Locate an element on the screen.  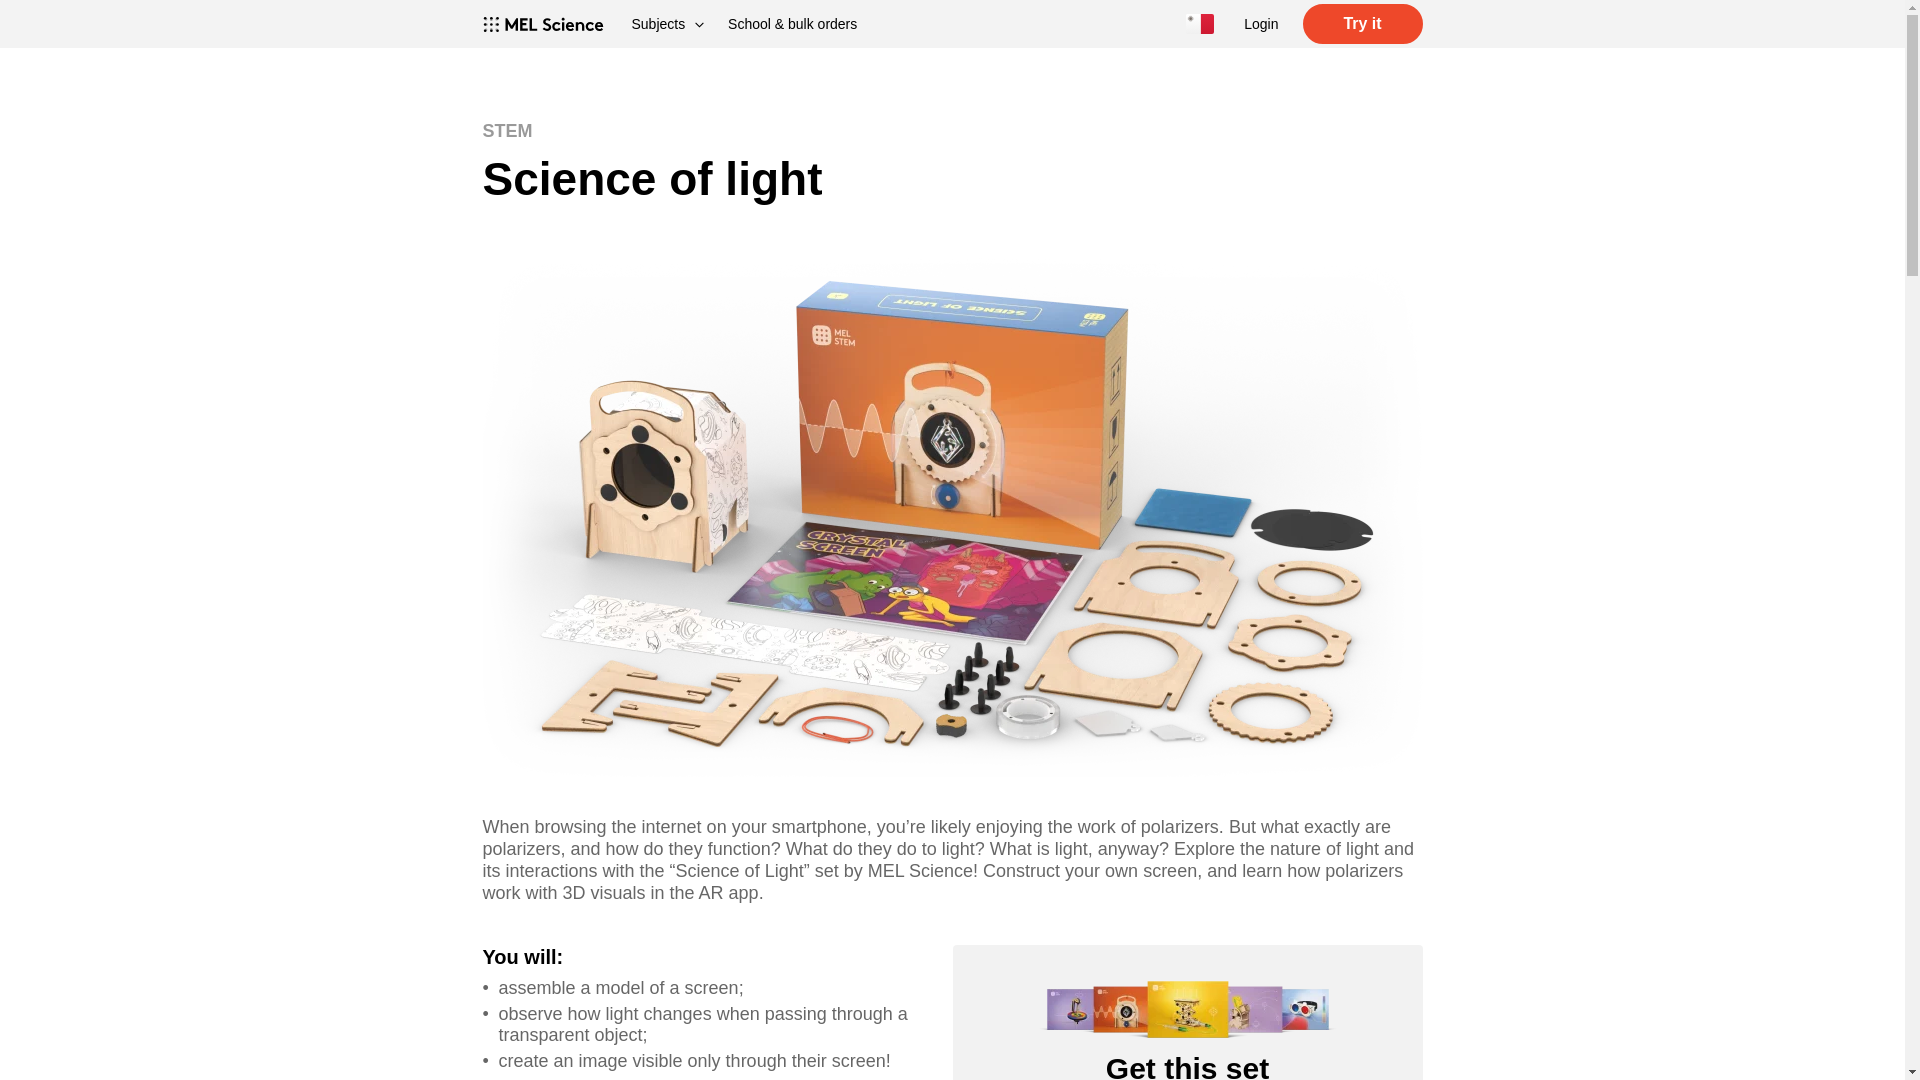
Try it is located at coordinates (1362, 24).